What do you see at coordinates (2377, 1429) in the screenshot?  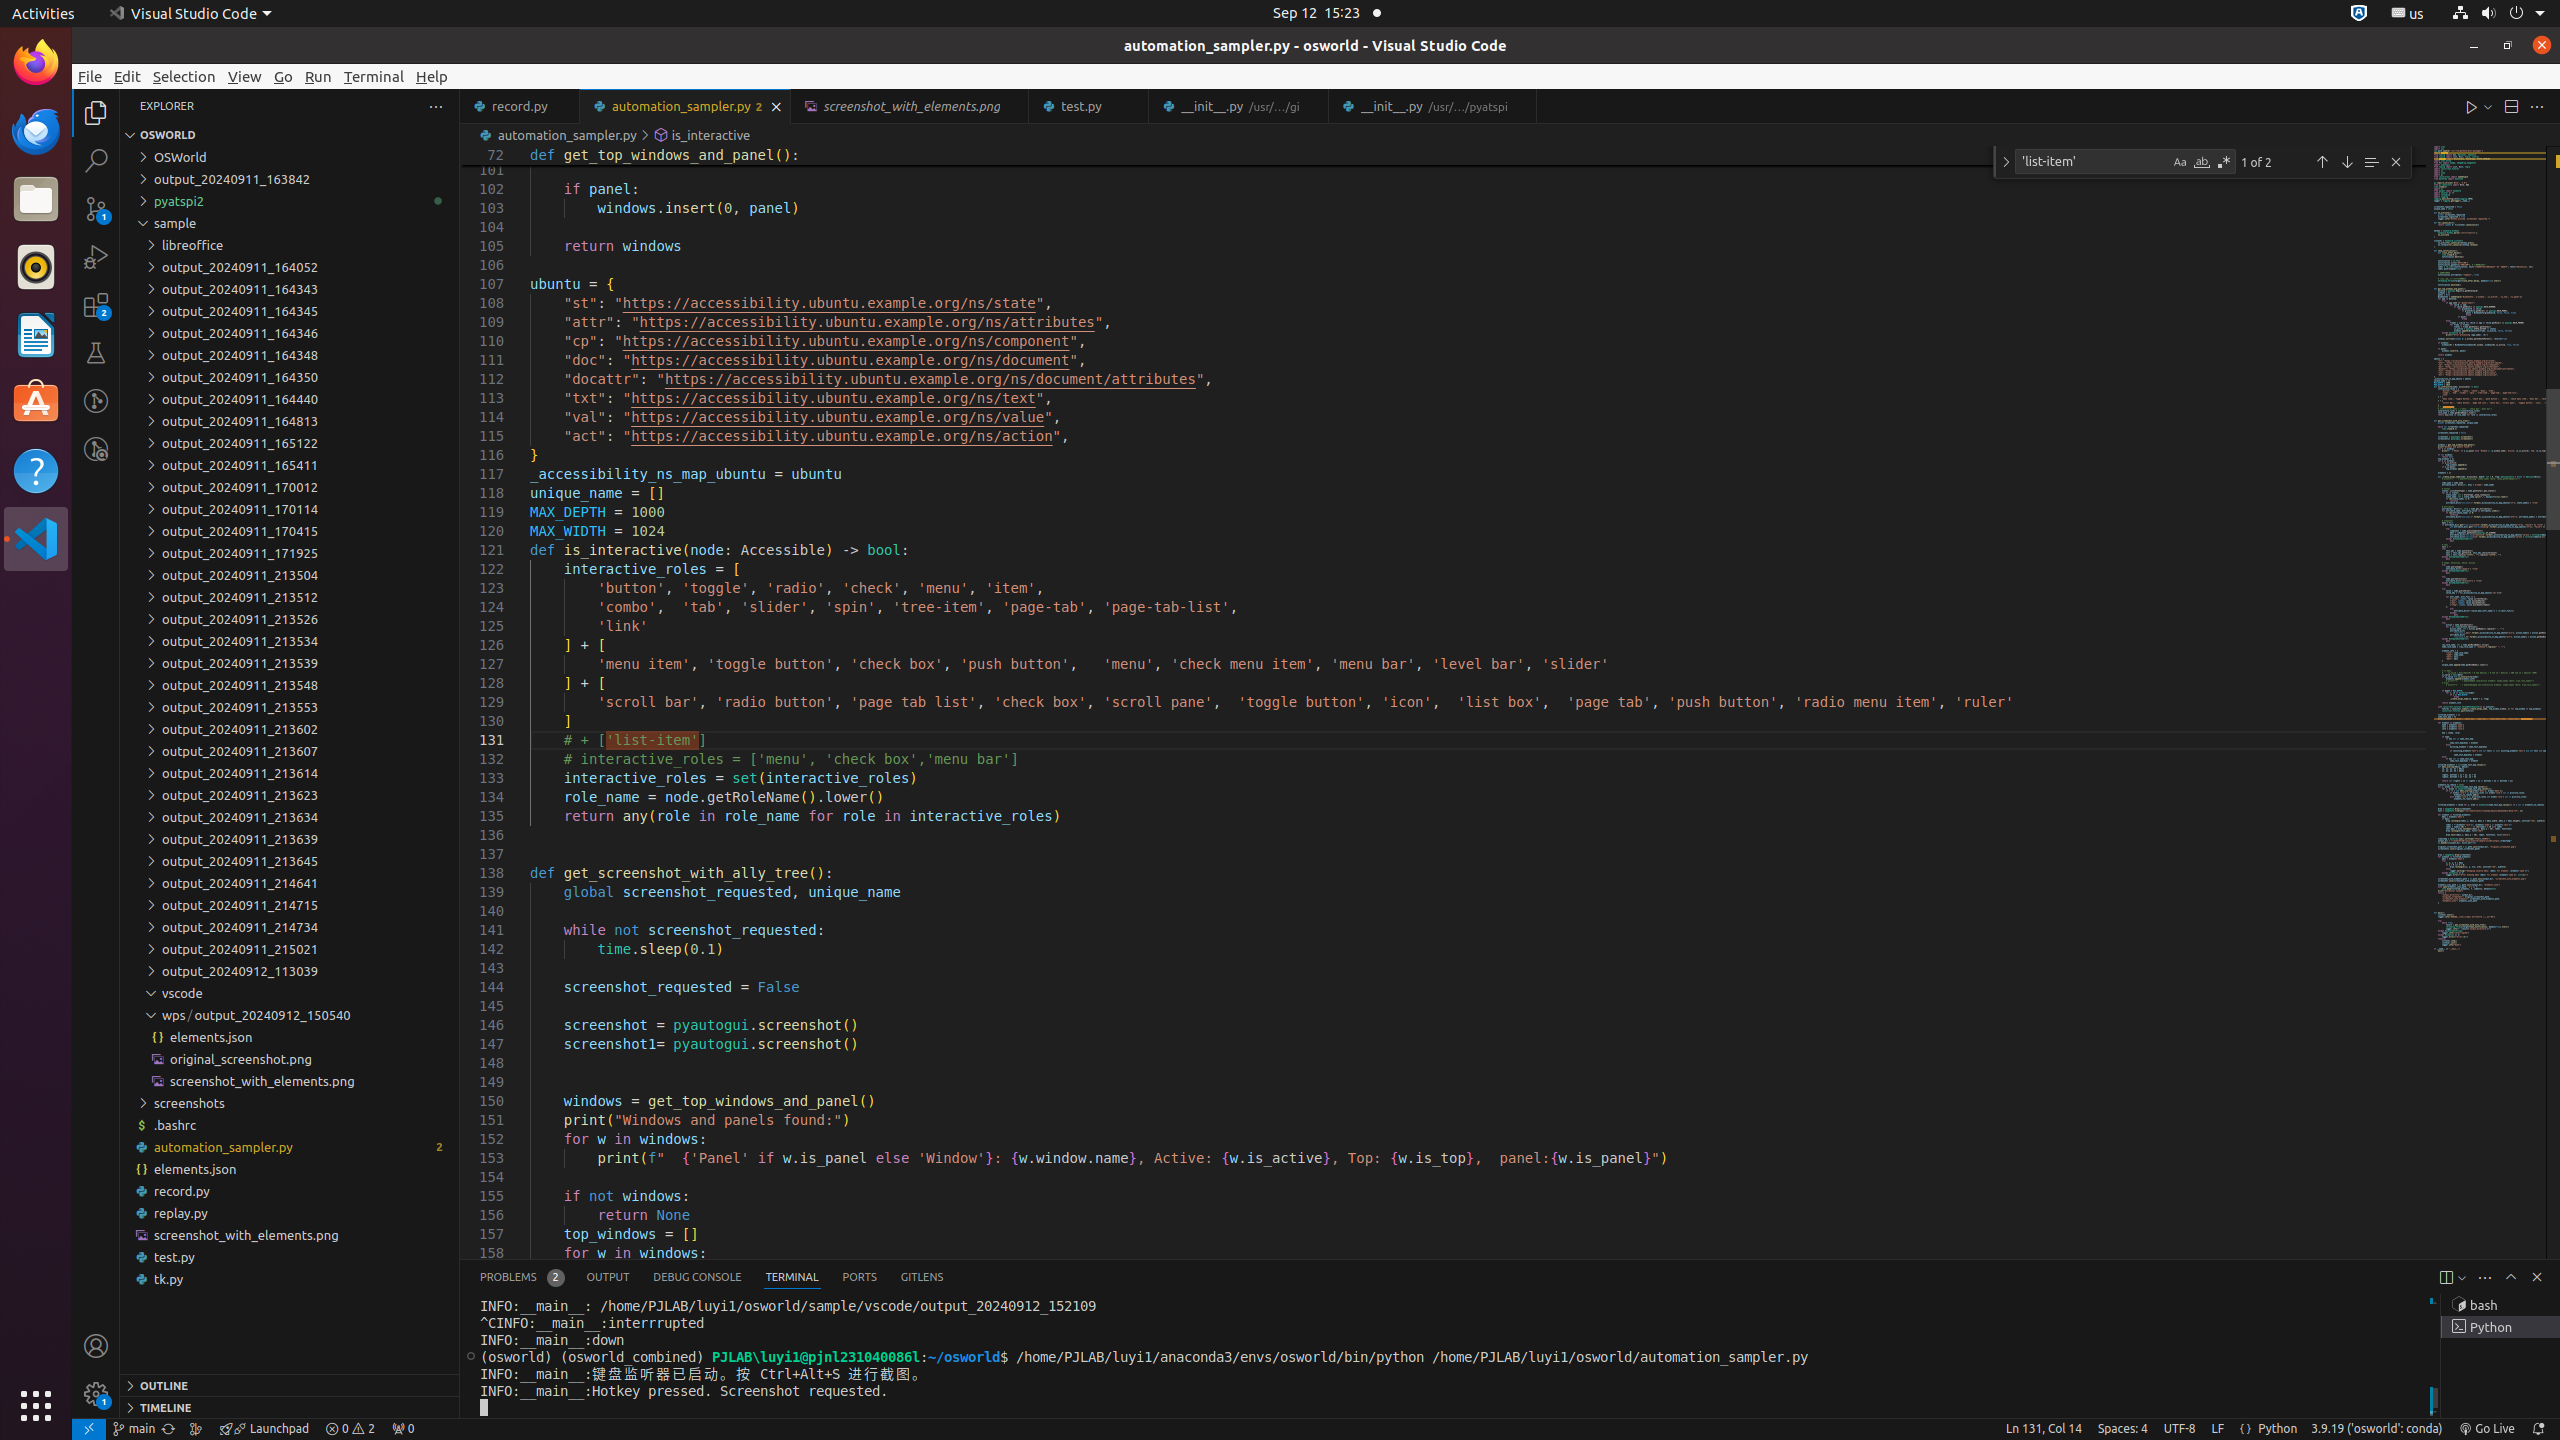 I see `3.9.19 ('osworld': conda), ~/anaconda3/envs/osworld/bin/python` at bounding box center [2377, 1429].